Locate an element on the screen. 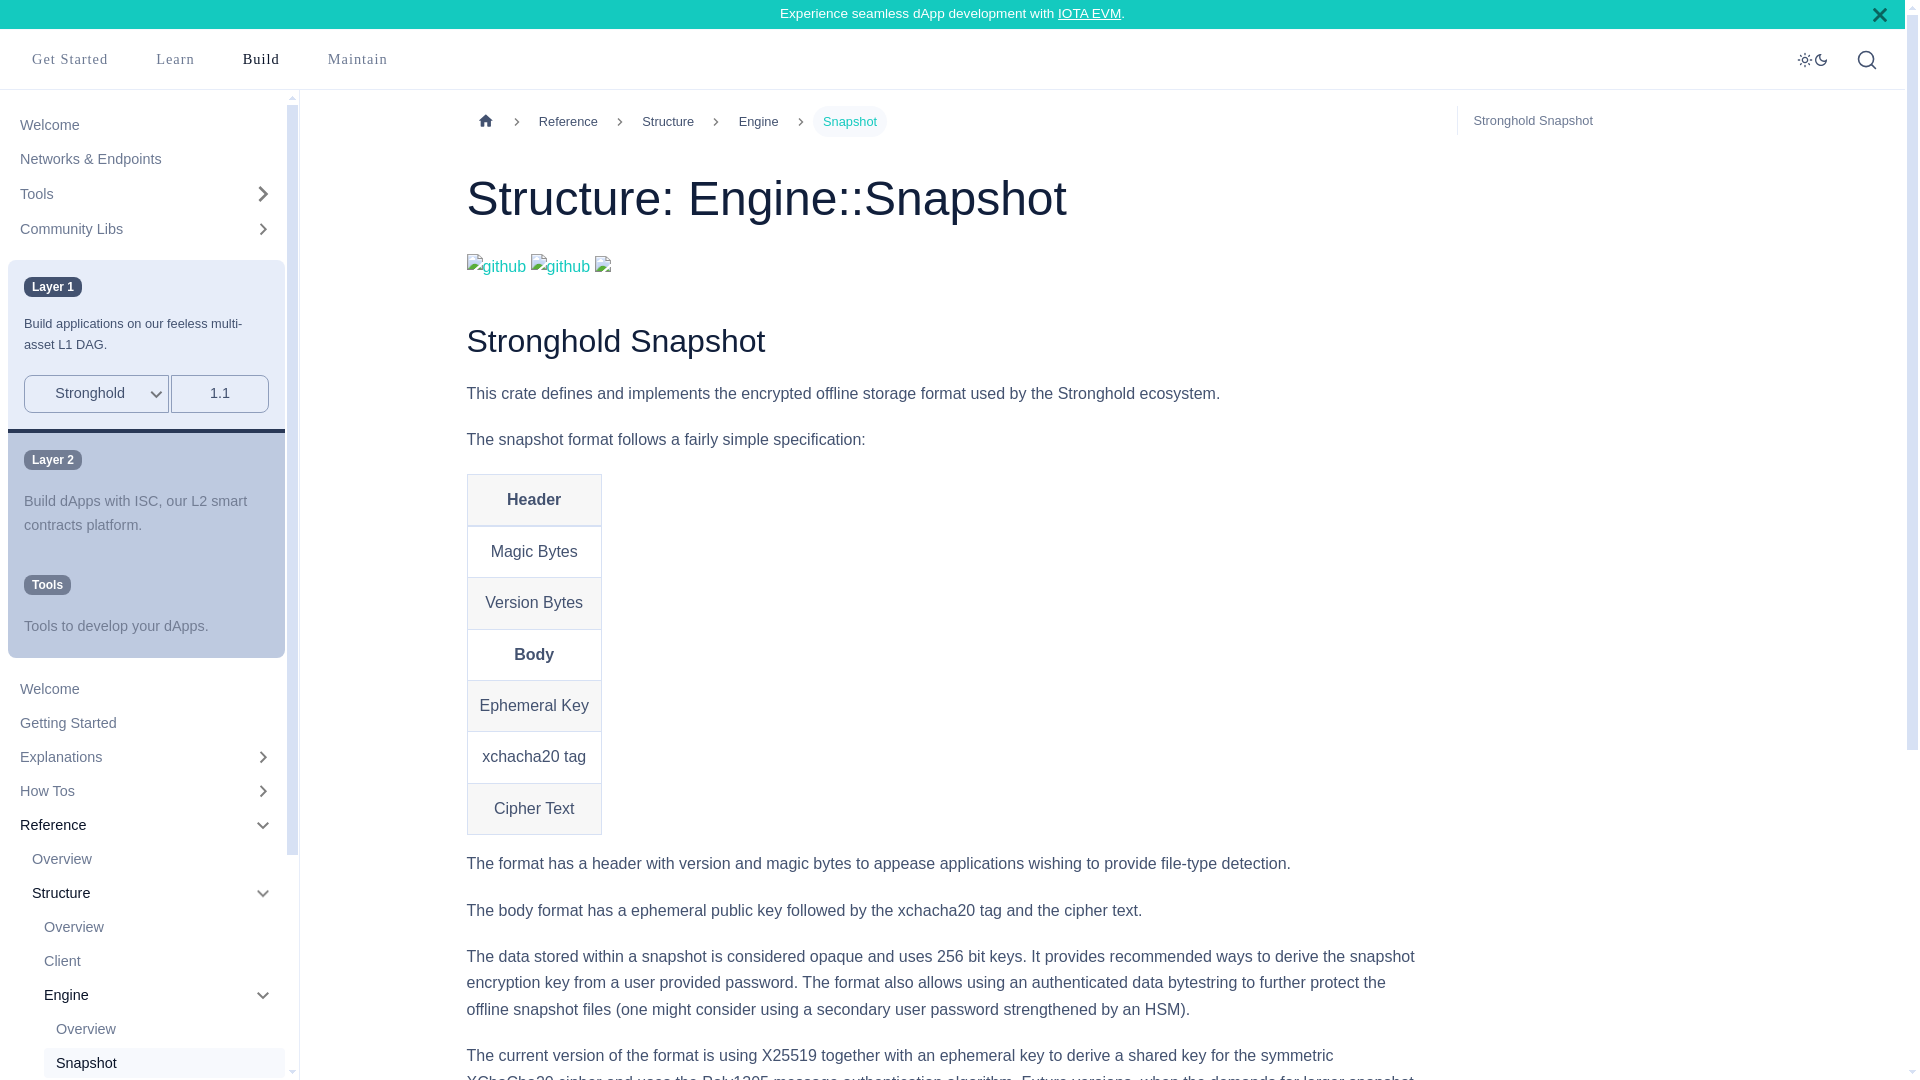  Client is located at coordinates (158, 961).